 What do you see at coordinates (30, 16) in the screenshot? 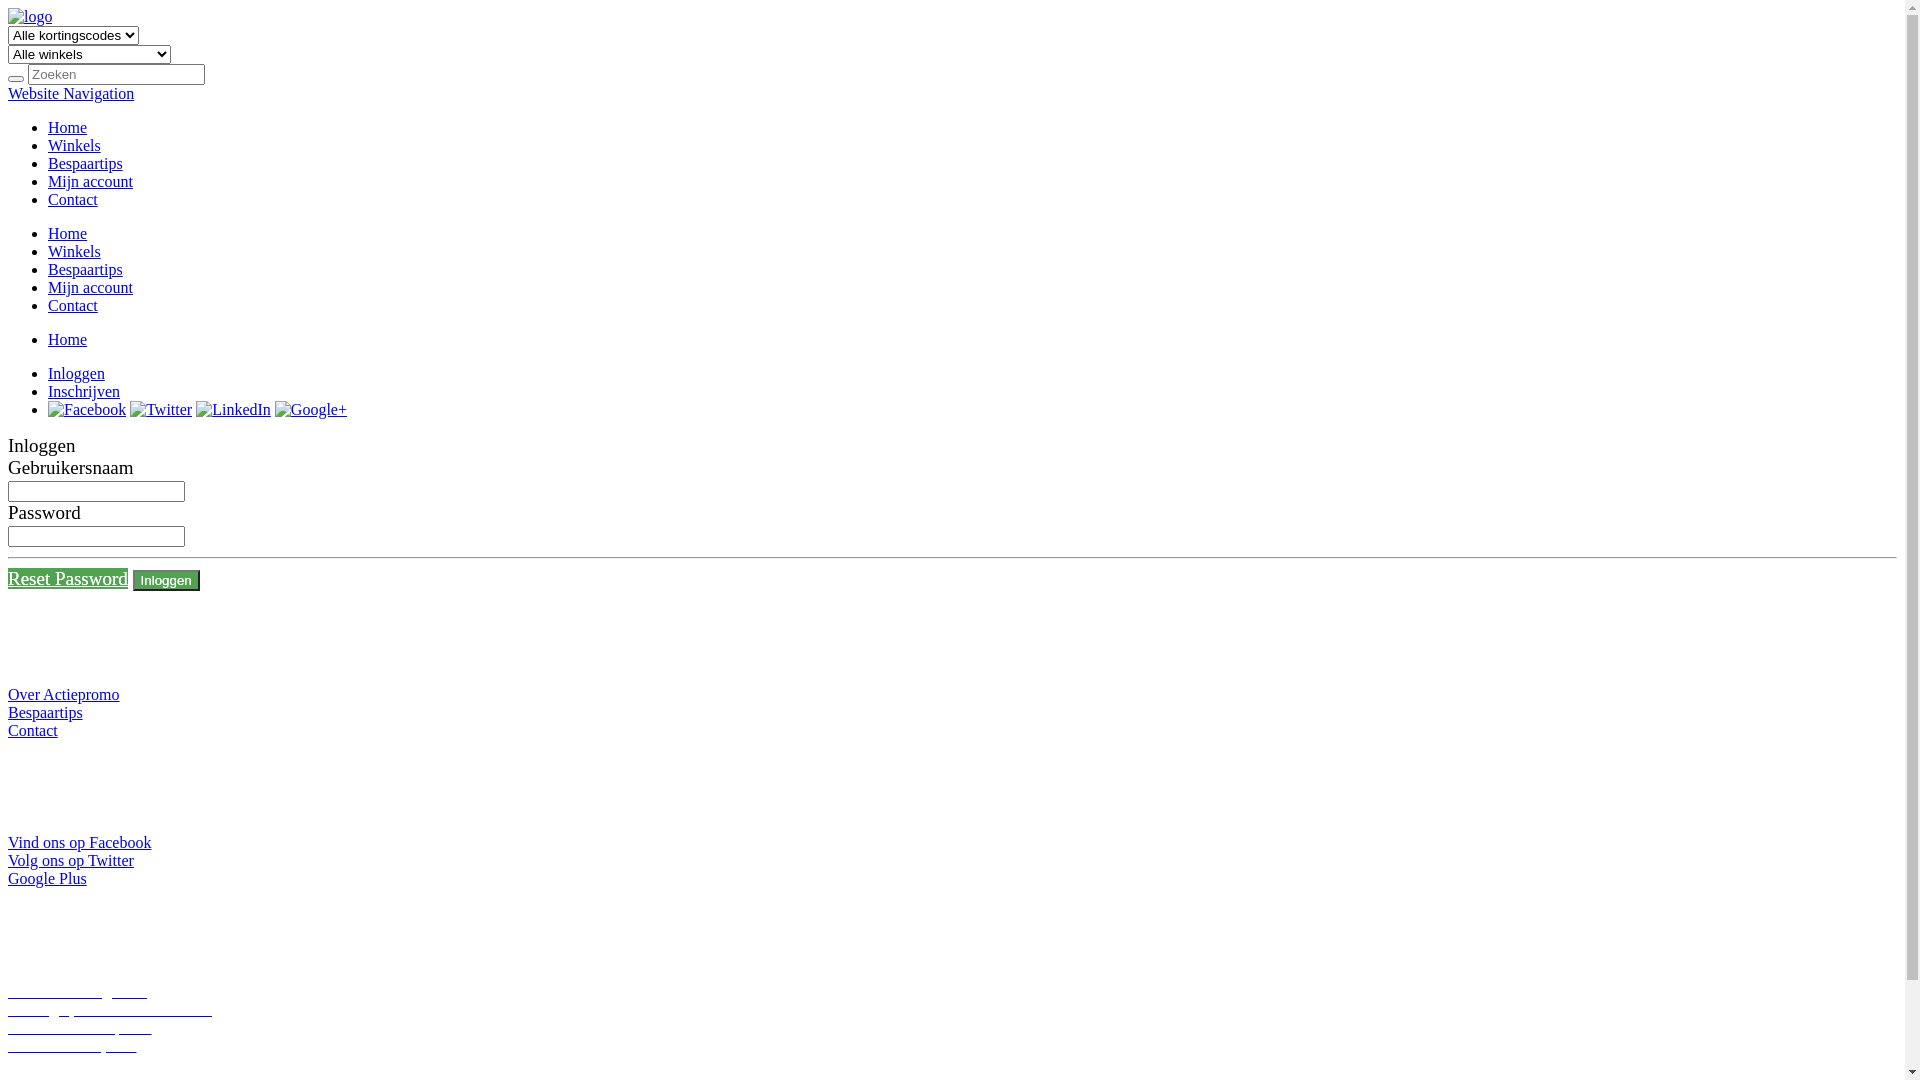
I see `Actiepromo.be` at bounding box center [30, 16].